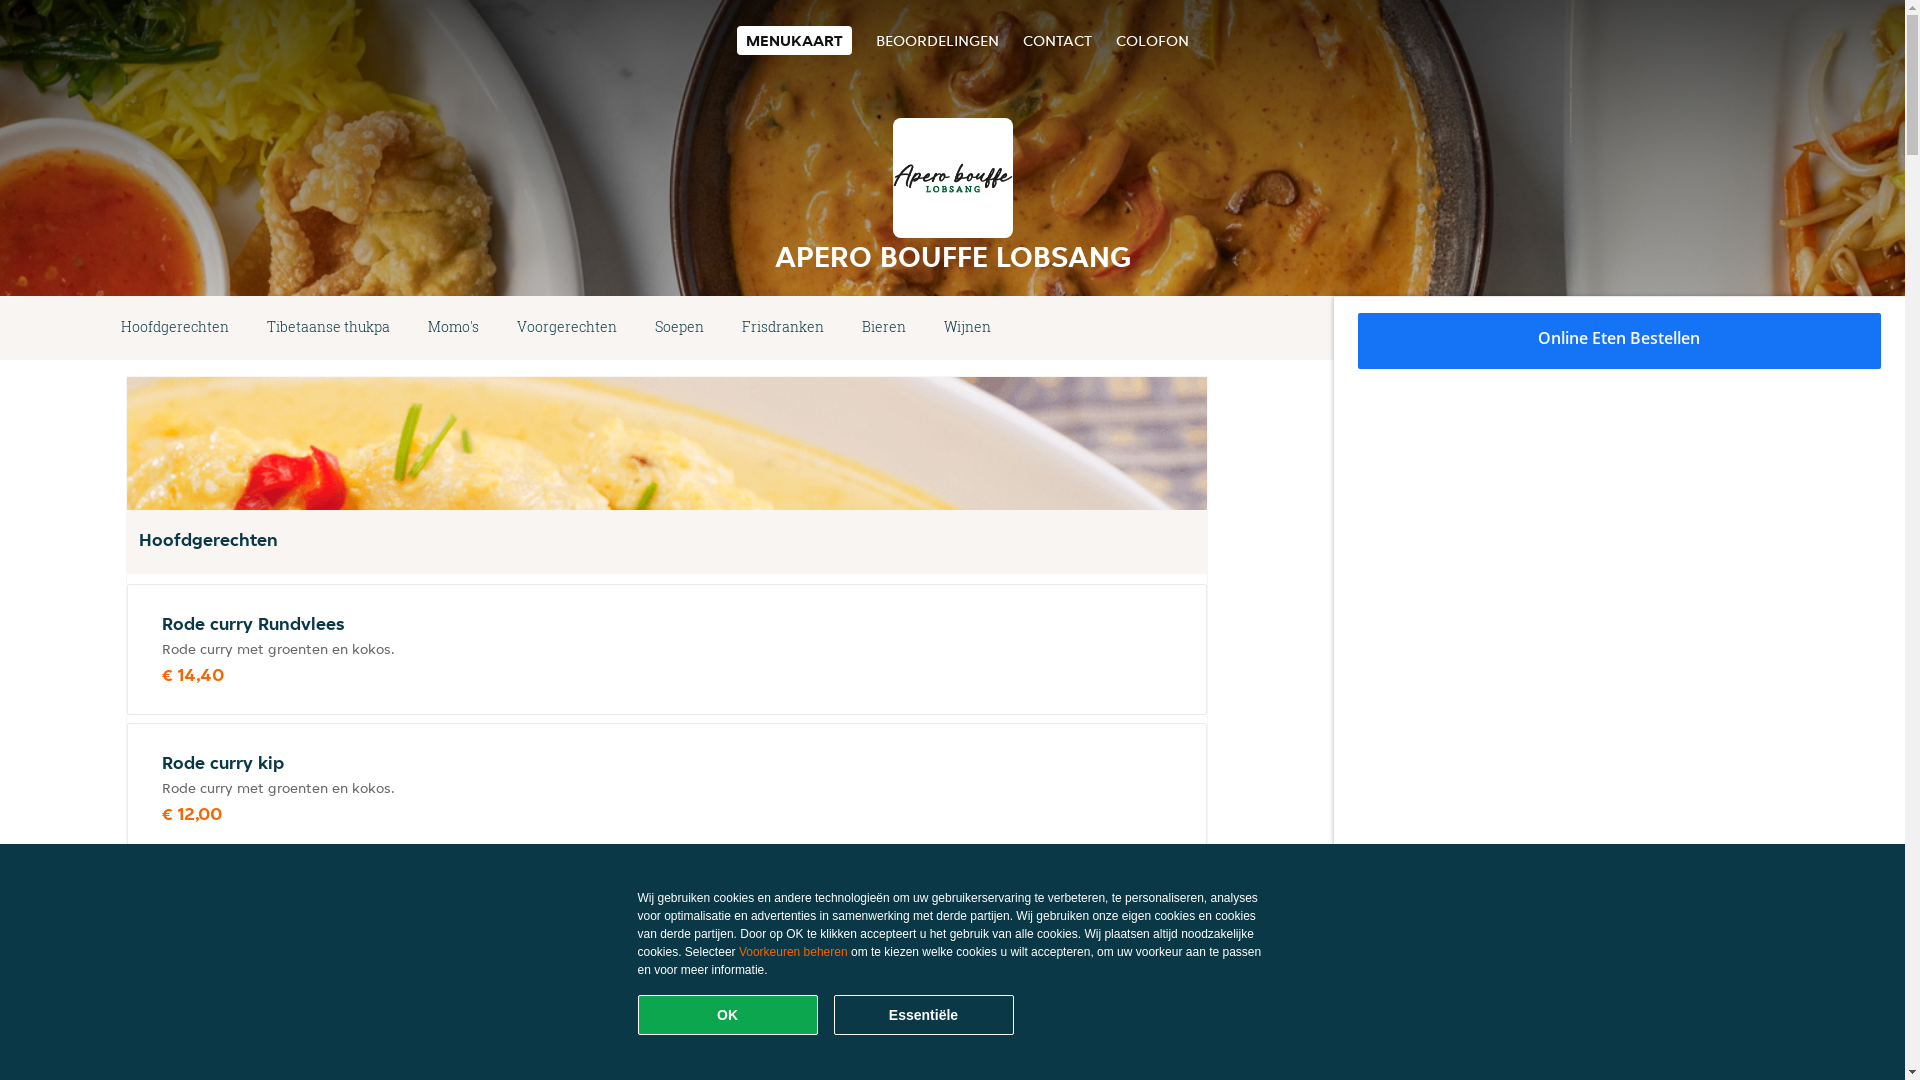 The height and width of the screenshot is (1080, 1920). What do you see at coordinates (567, 328) in the screenshot?
I see `Voorgerechten` at bounding box center [567, 328].